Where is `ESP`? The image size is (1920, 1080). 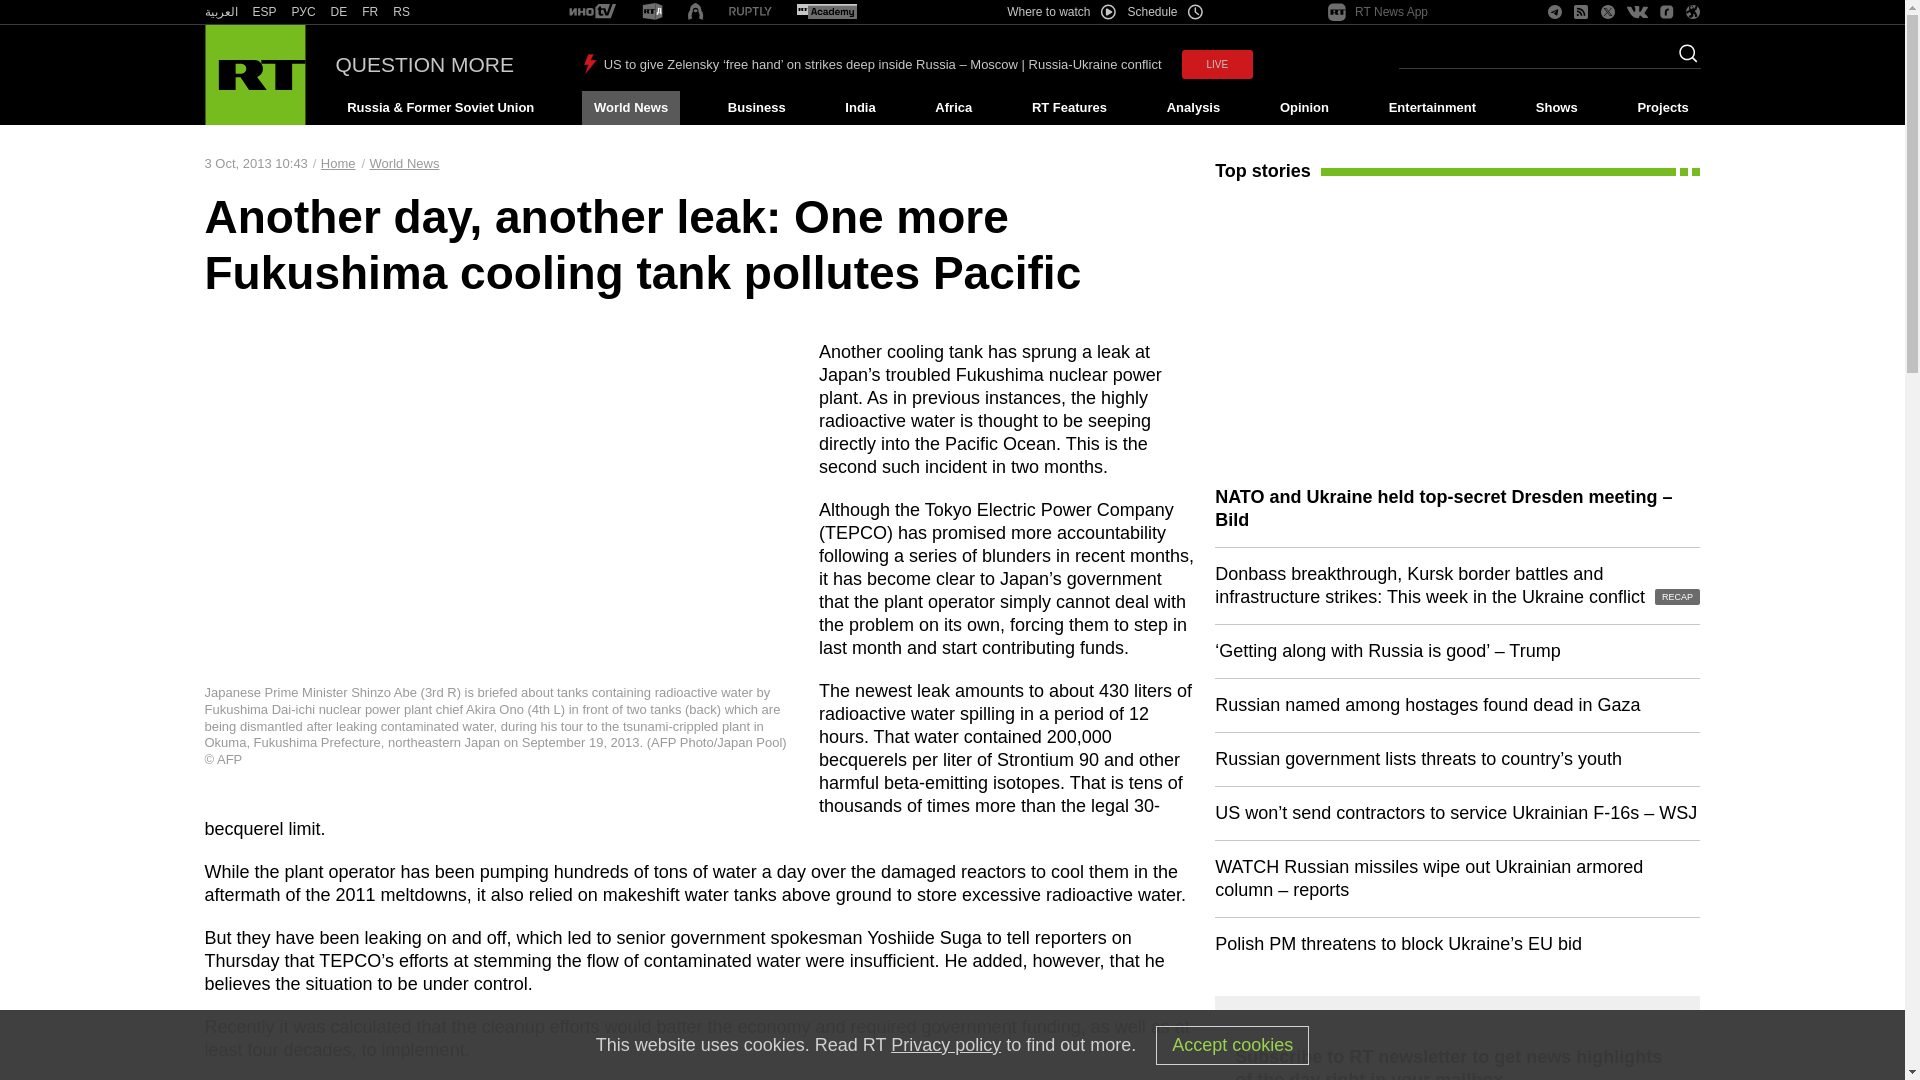
ESP is located at coordinates (264, 12).